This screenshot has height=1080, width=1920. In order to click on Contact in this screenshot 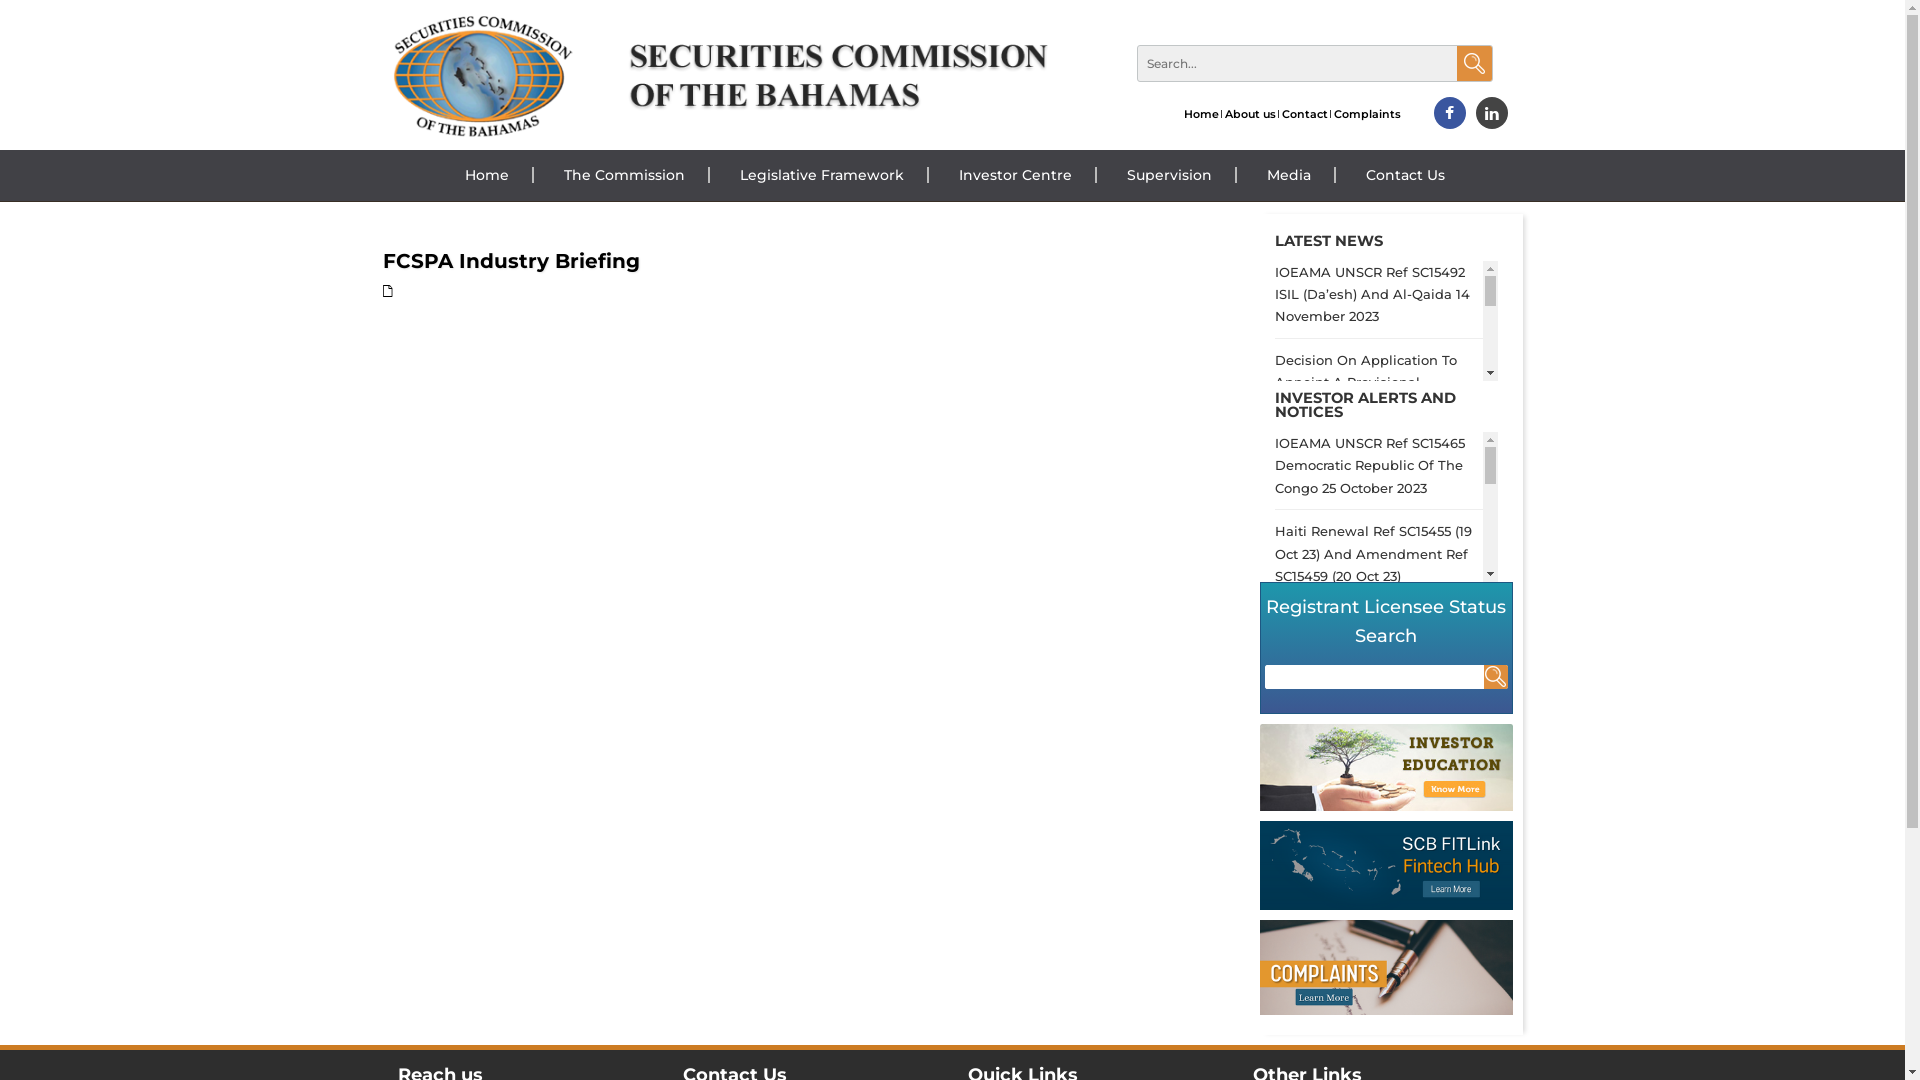, I will do `click(1305, 114)`.